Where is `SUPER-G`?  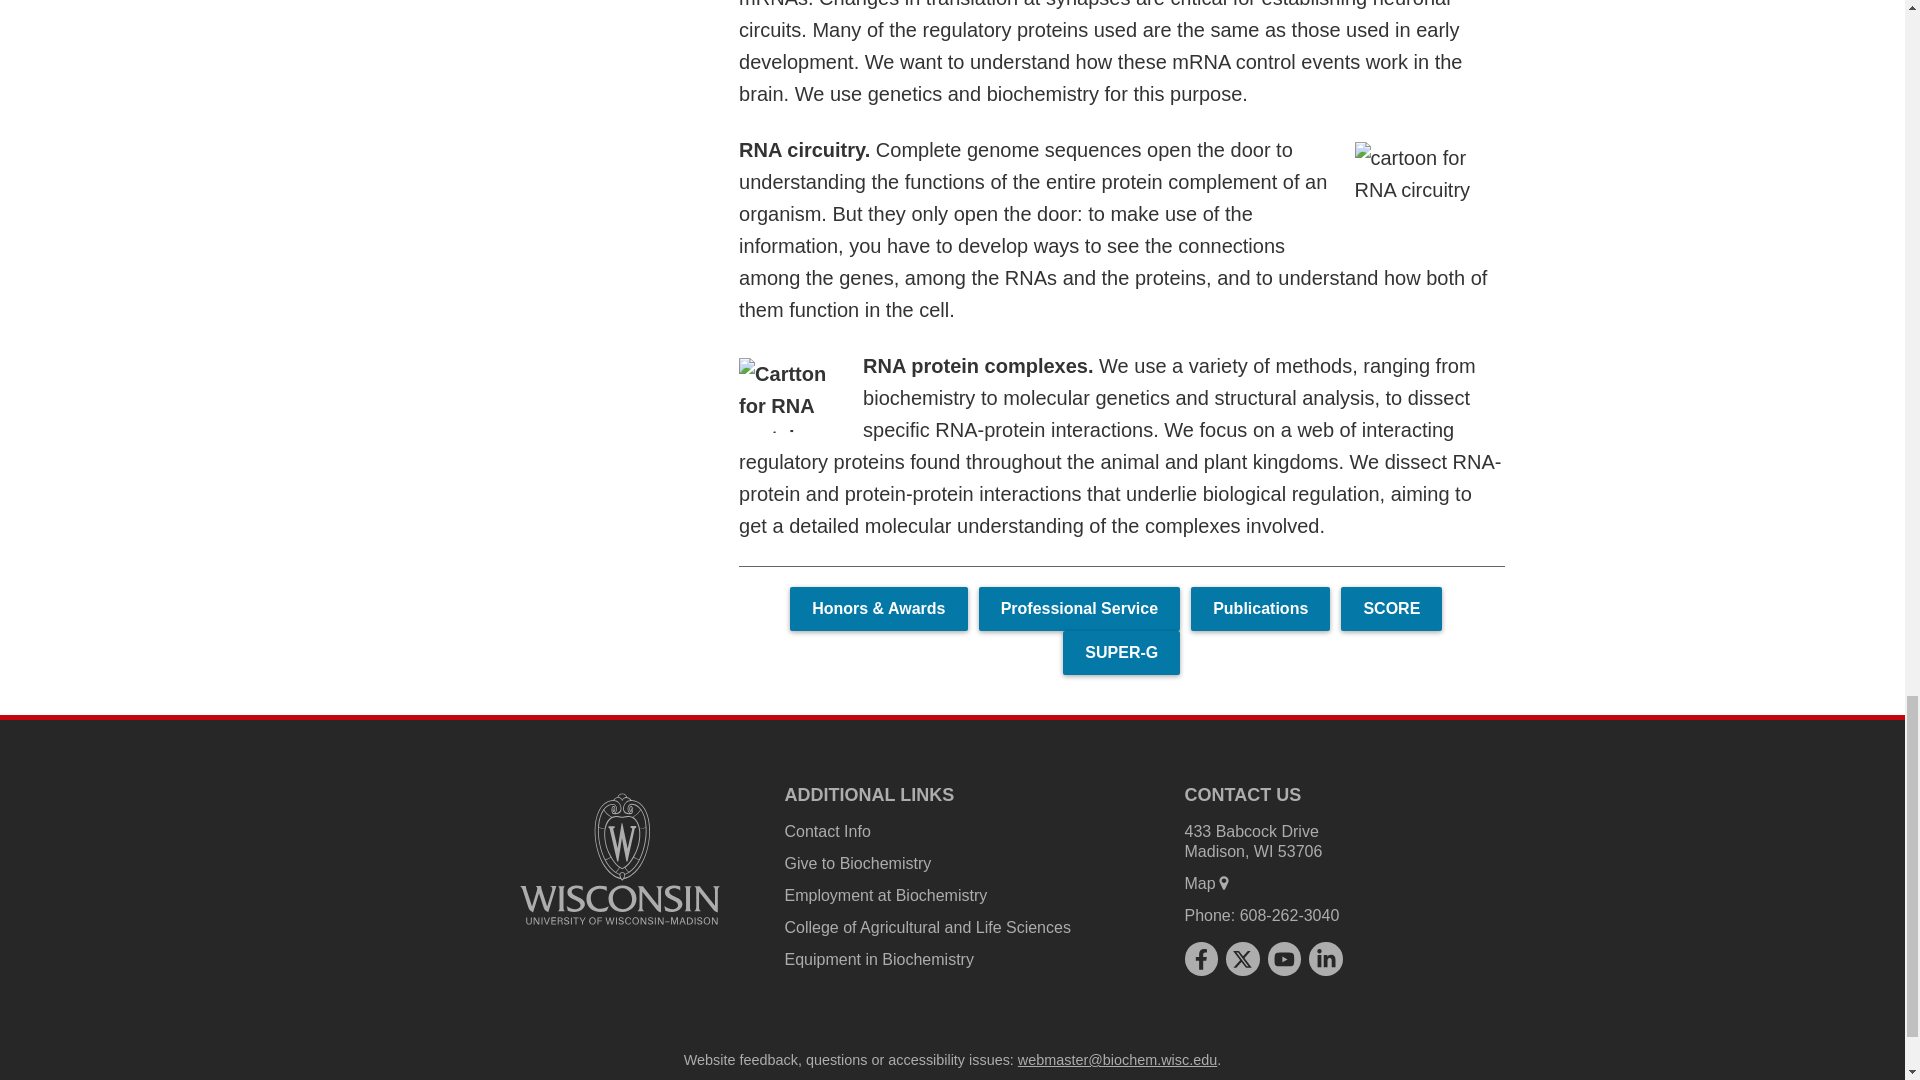
SUPER-G is located at coordinates (1122, 652).